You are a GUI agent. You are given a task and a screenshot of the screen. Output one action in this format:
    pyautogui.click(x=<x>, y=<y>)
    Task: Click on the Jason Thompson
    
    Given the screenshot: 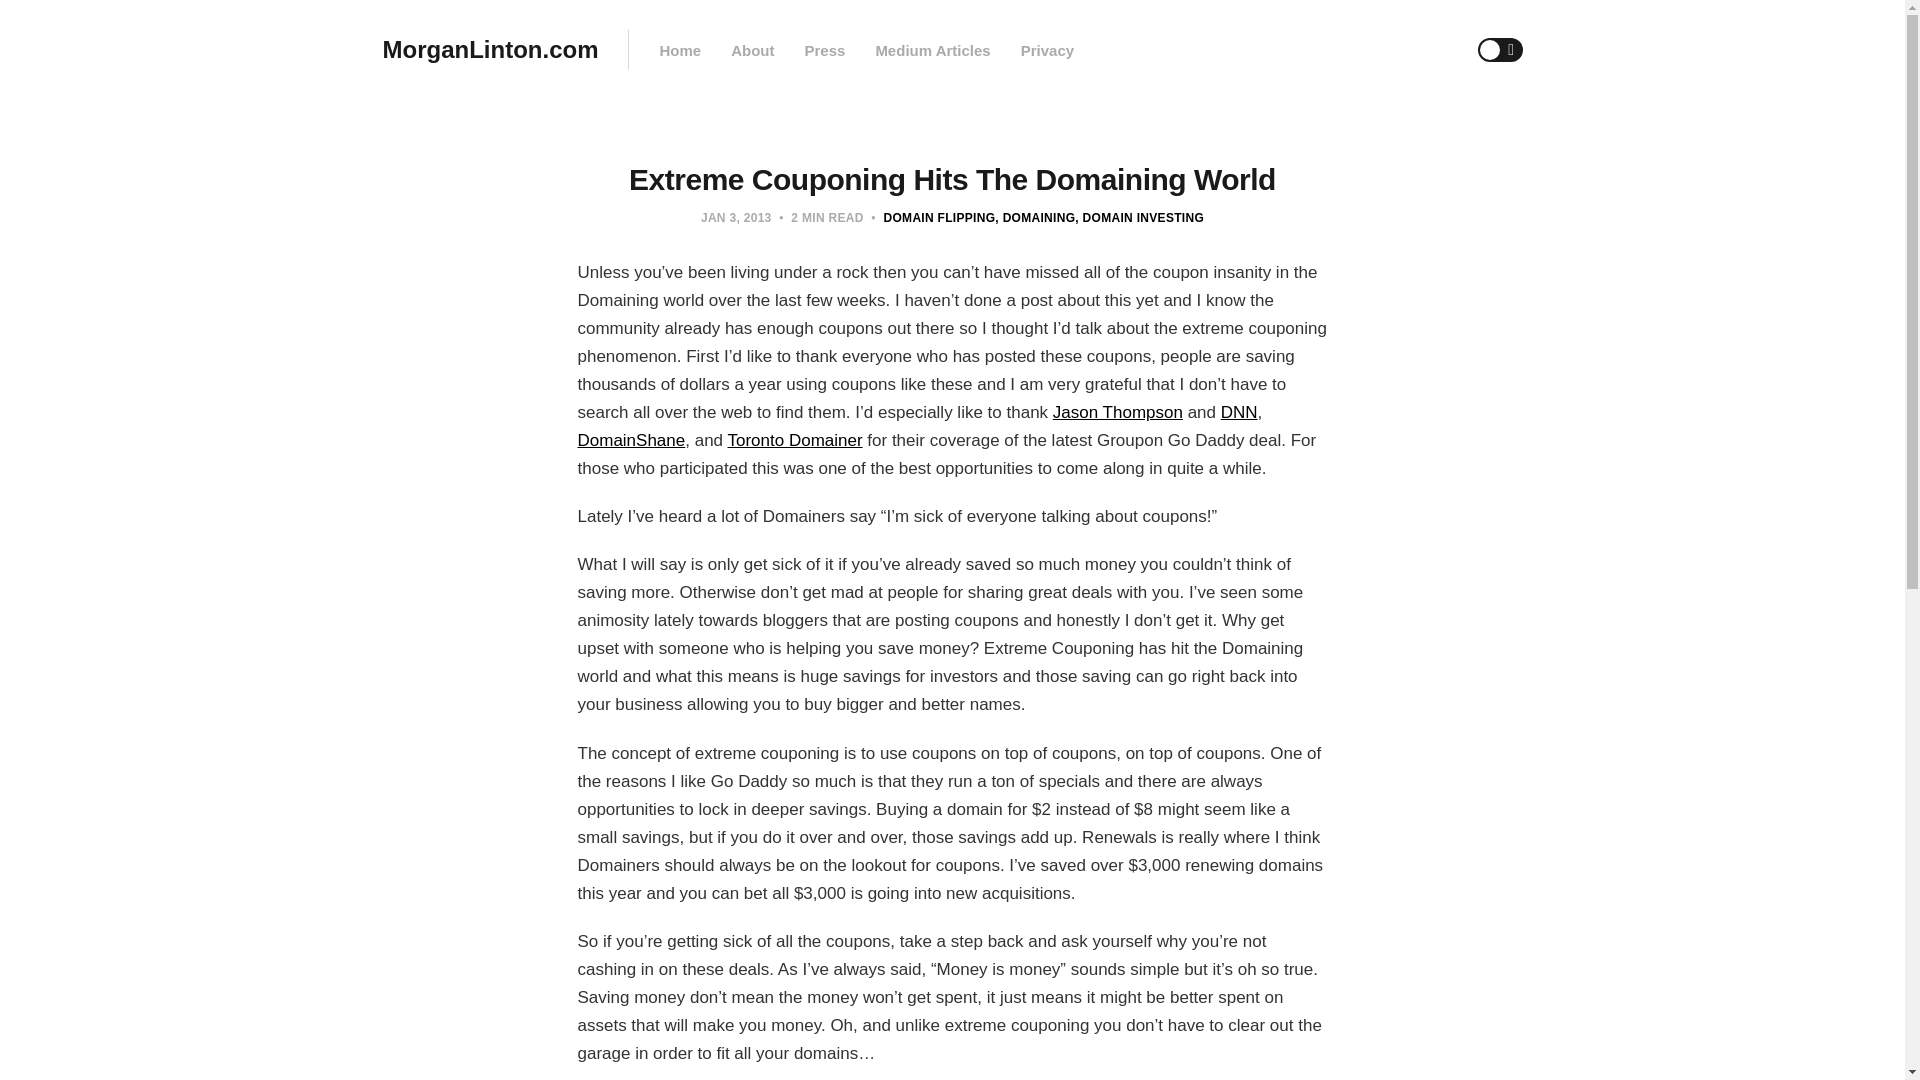 What is the action you would take?
    pyautogui.click(x=1117, y=412)
    